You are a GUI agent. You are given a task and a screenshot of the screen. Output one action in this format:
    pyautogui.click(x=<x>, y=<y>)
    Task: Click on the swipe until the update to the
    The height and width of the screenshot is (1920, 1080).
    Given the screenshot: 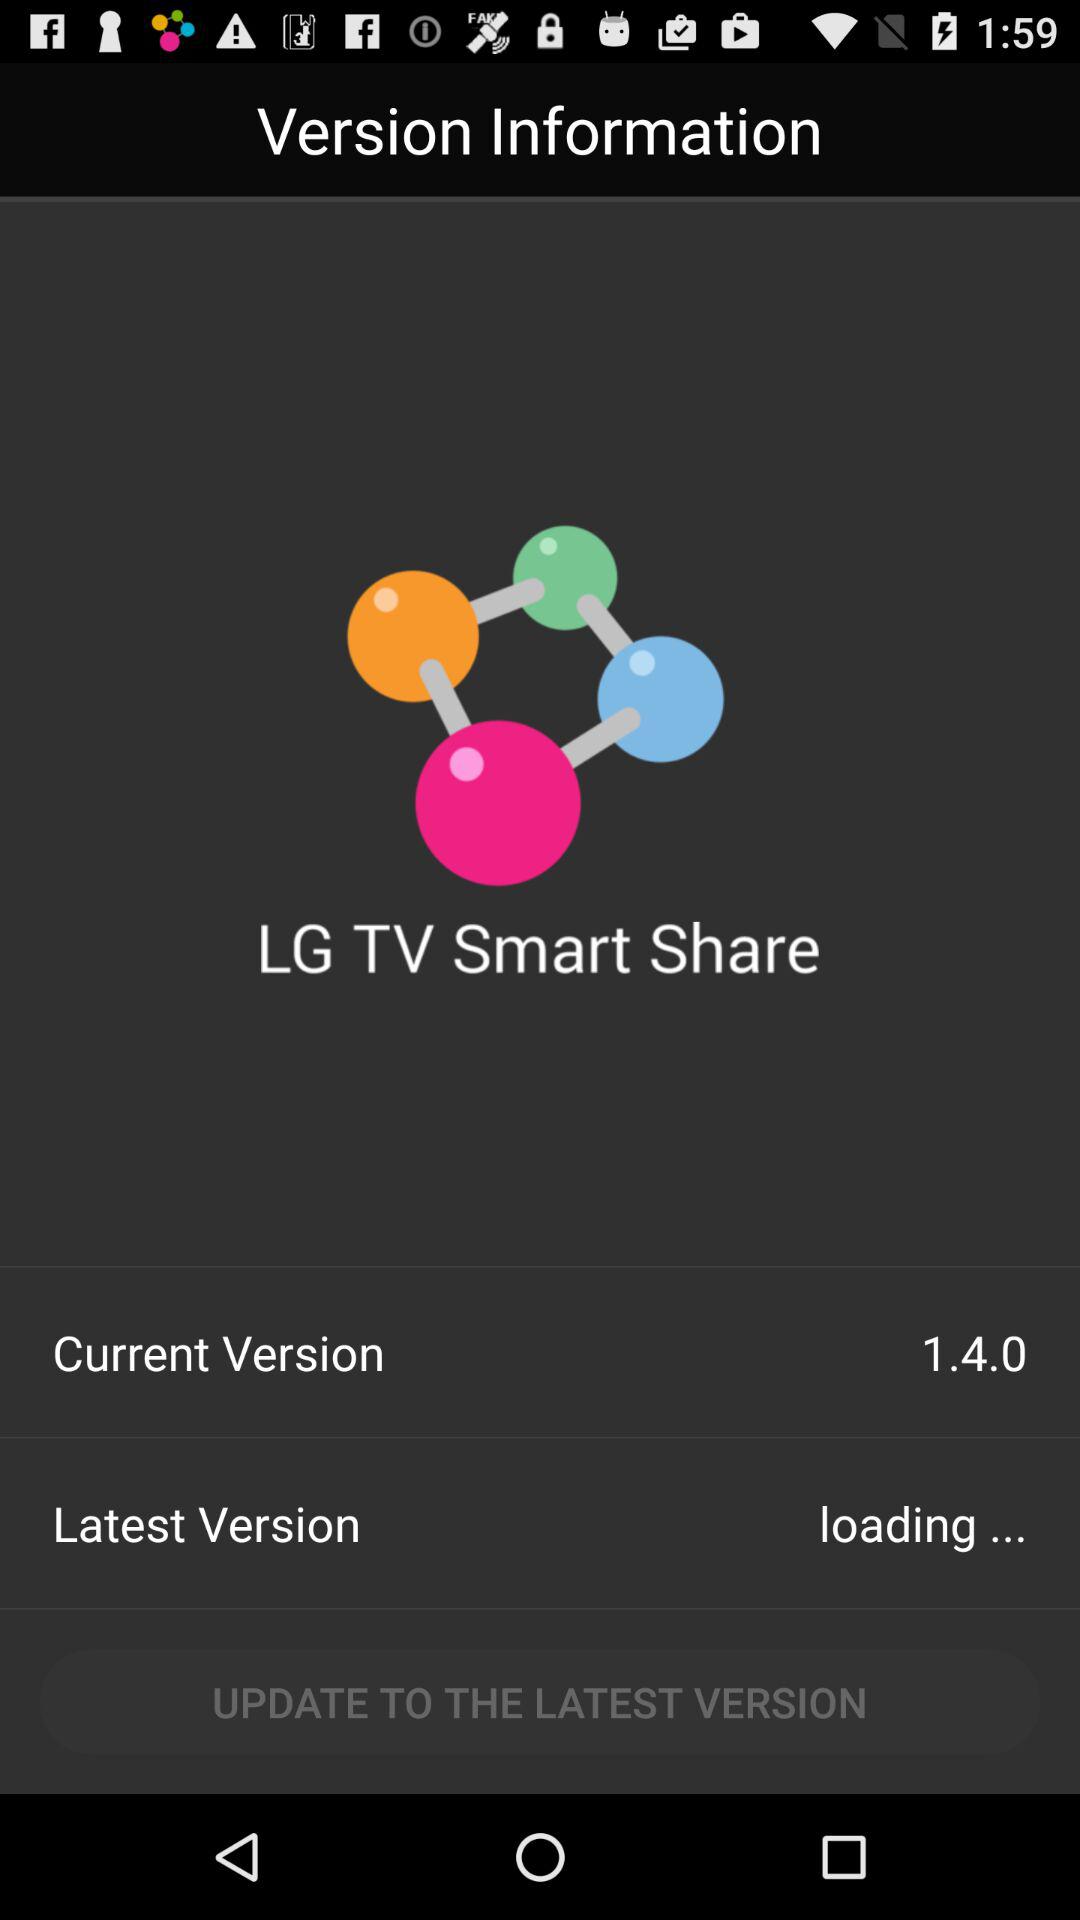 What is the action you would take?
    pyautogui.click(x=540, y=1702)
    